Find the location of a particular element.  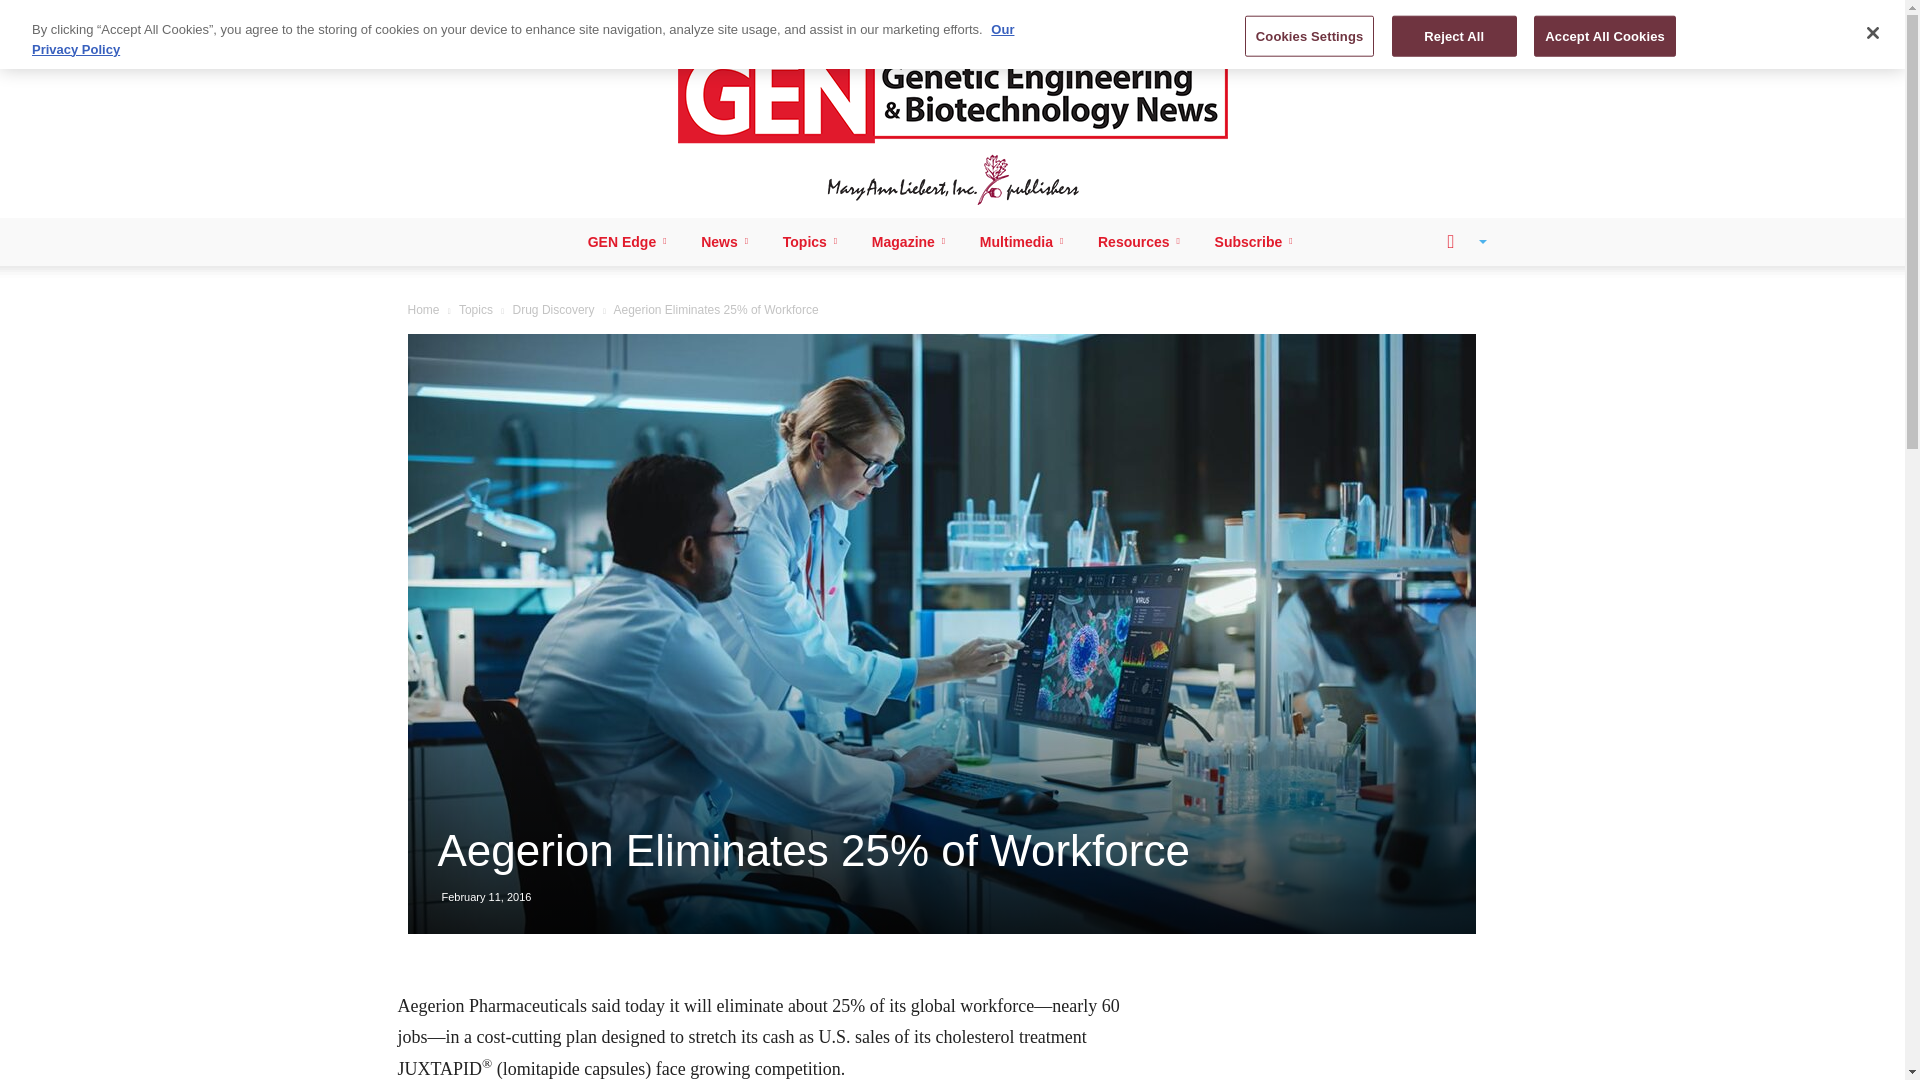

Twitter is located at coordinates (532, 14).